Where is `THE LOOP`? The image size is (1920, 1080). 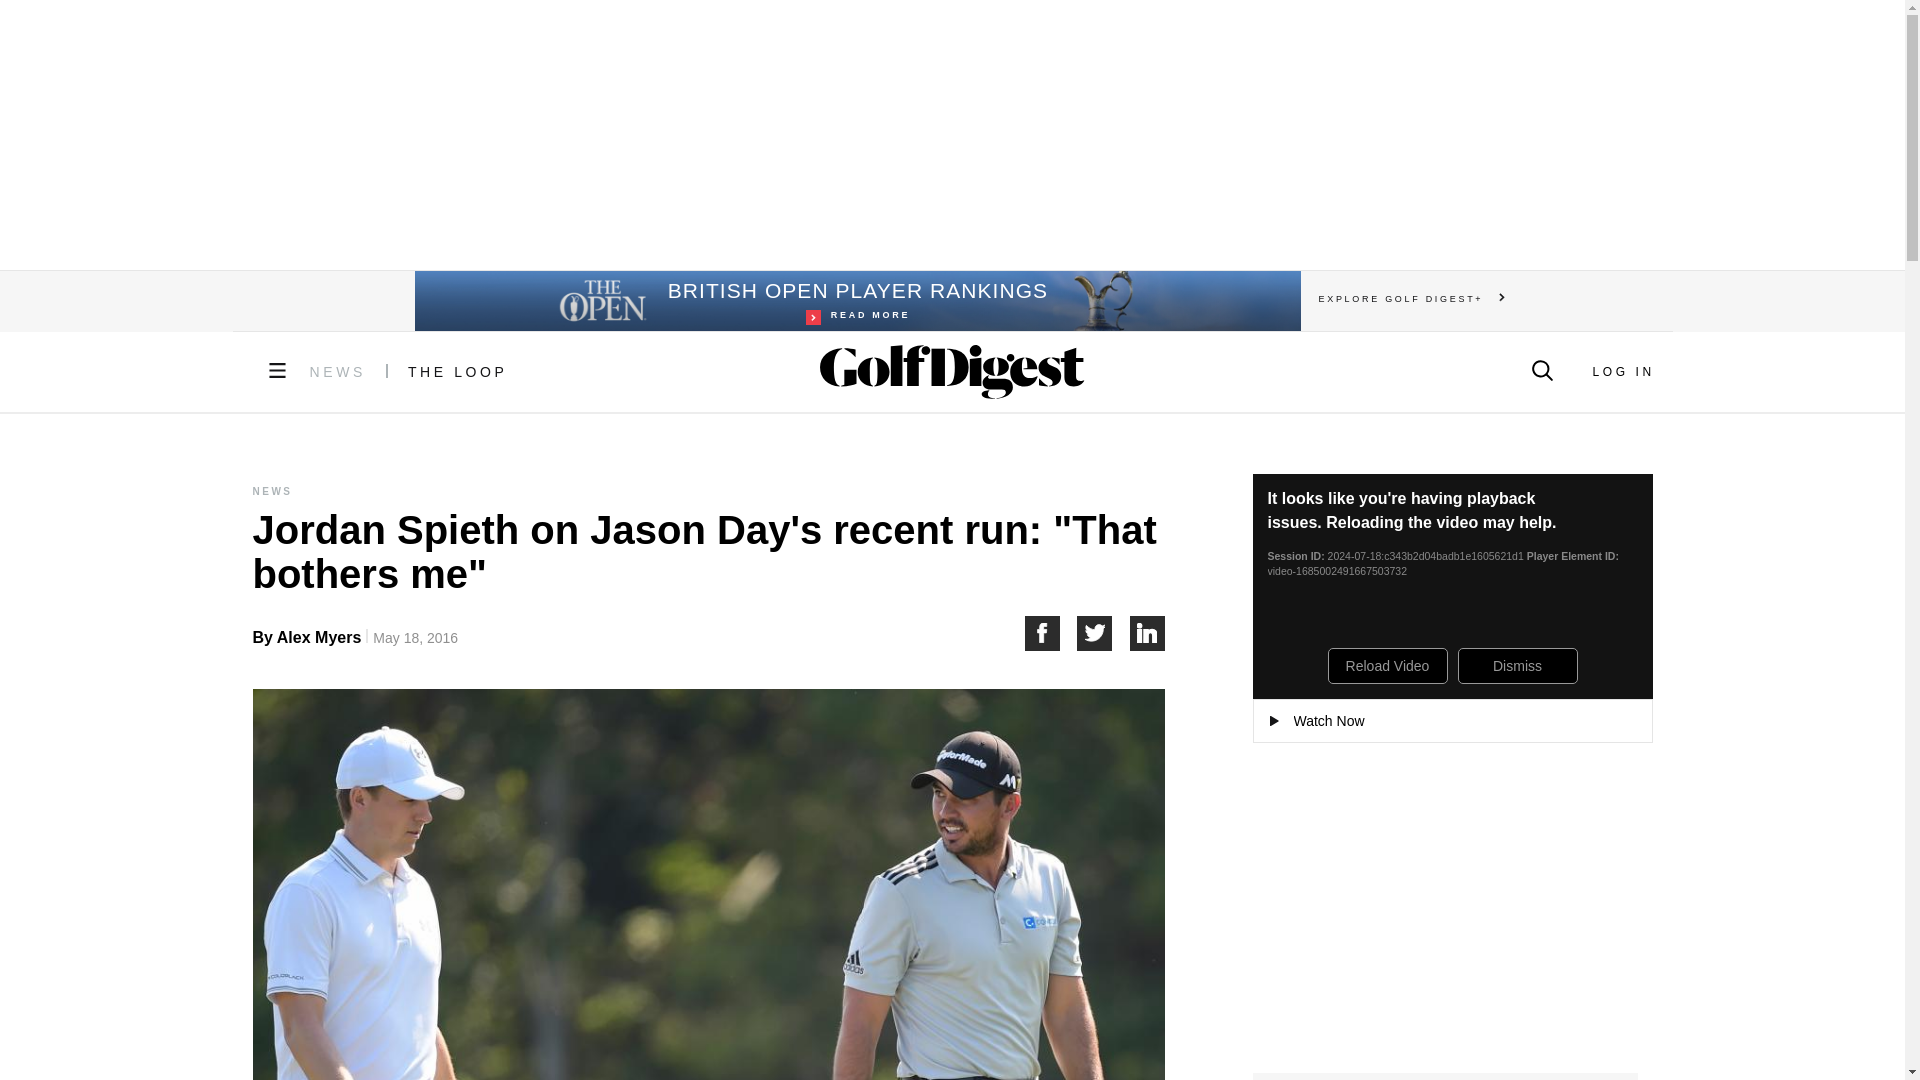
THE LOOP is located at coordinates (856, 300).